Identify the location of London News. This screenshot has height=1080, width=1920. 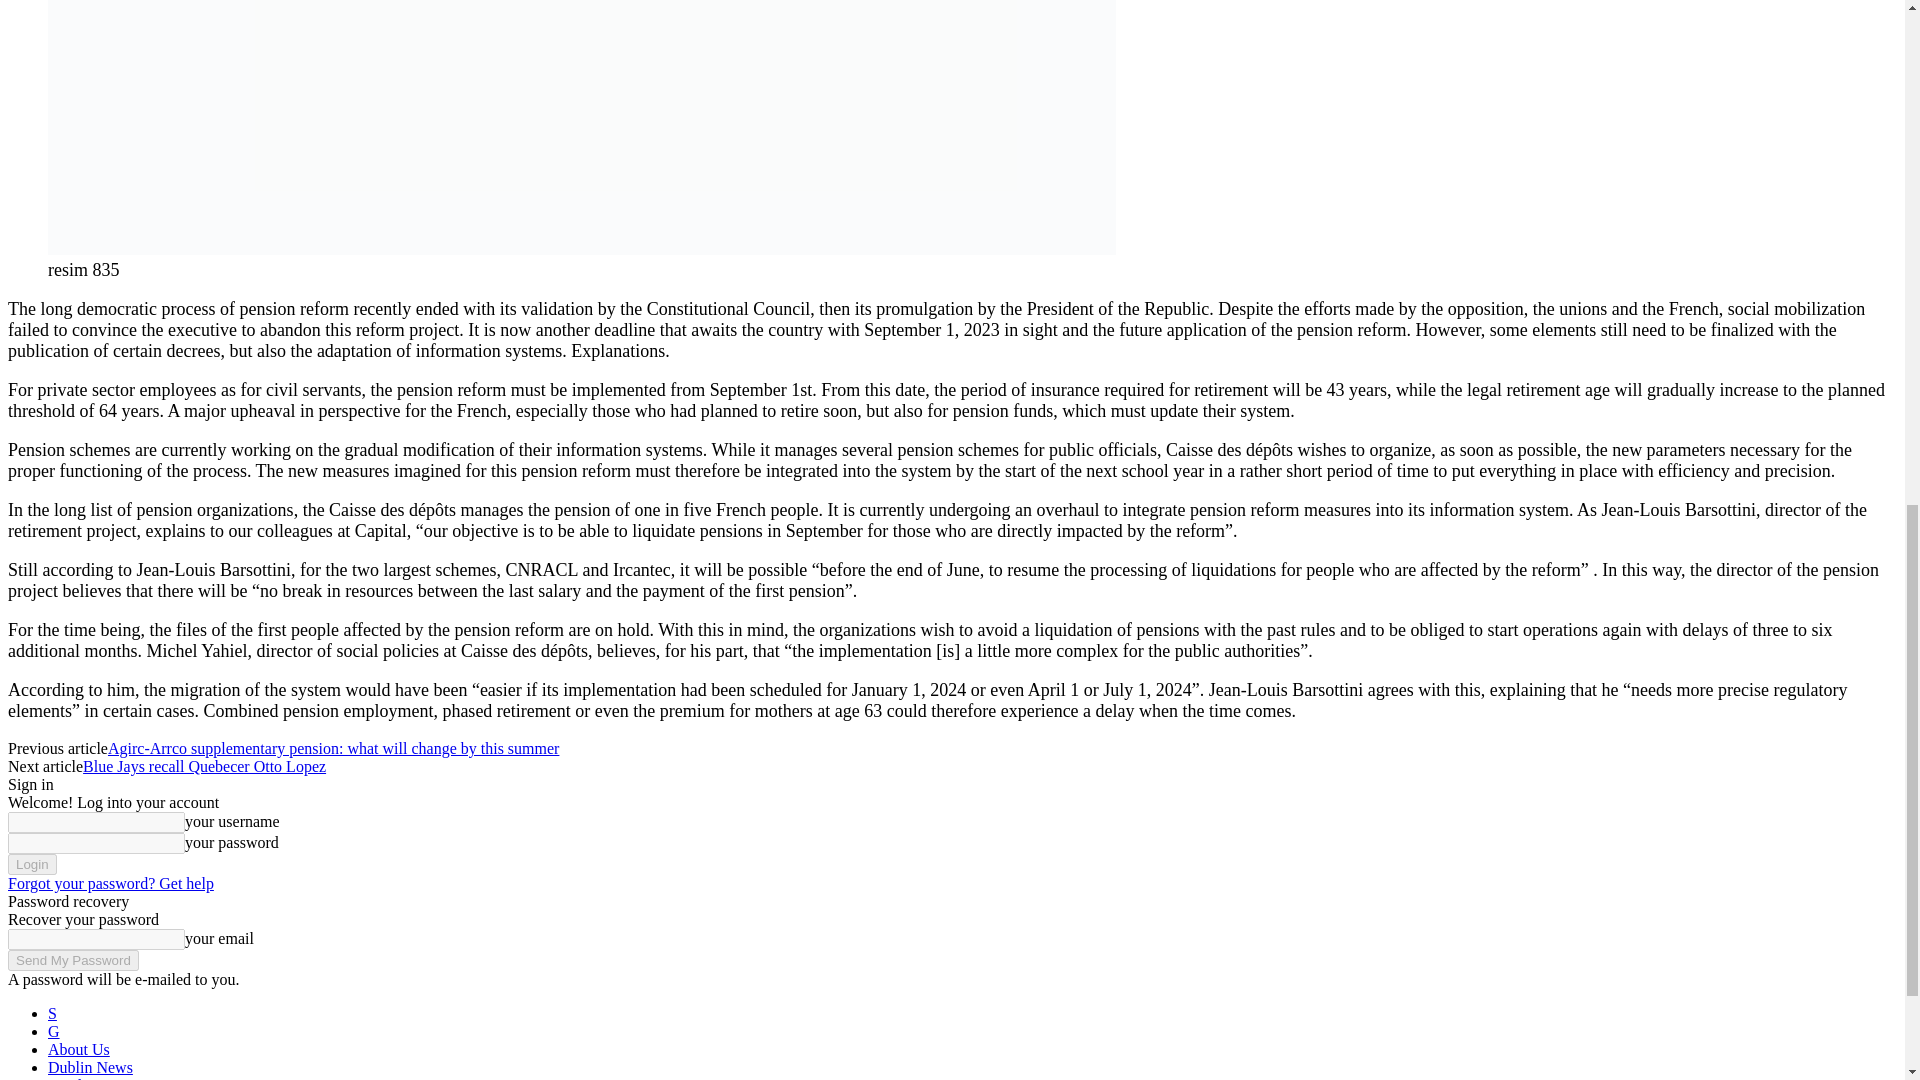
(93, 1078).